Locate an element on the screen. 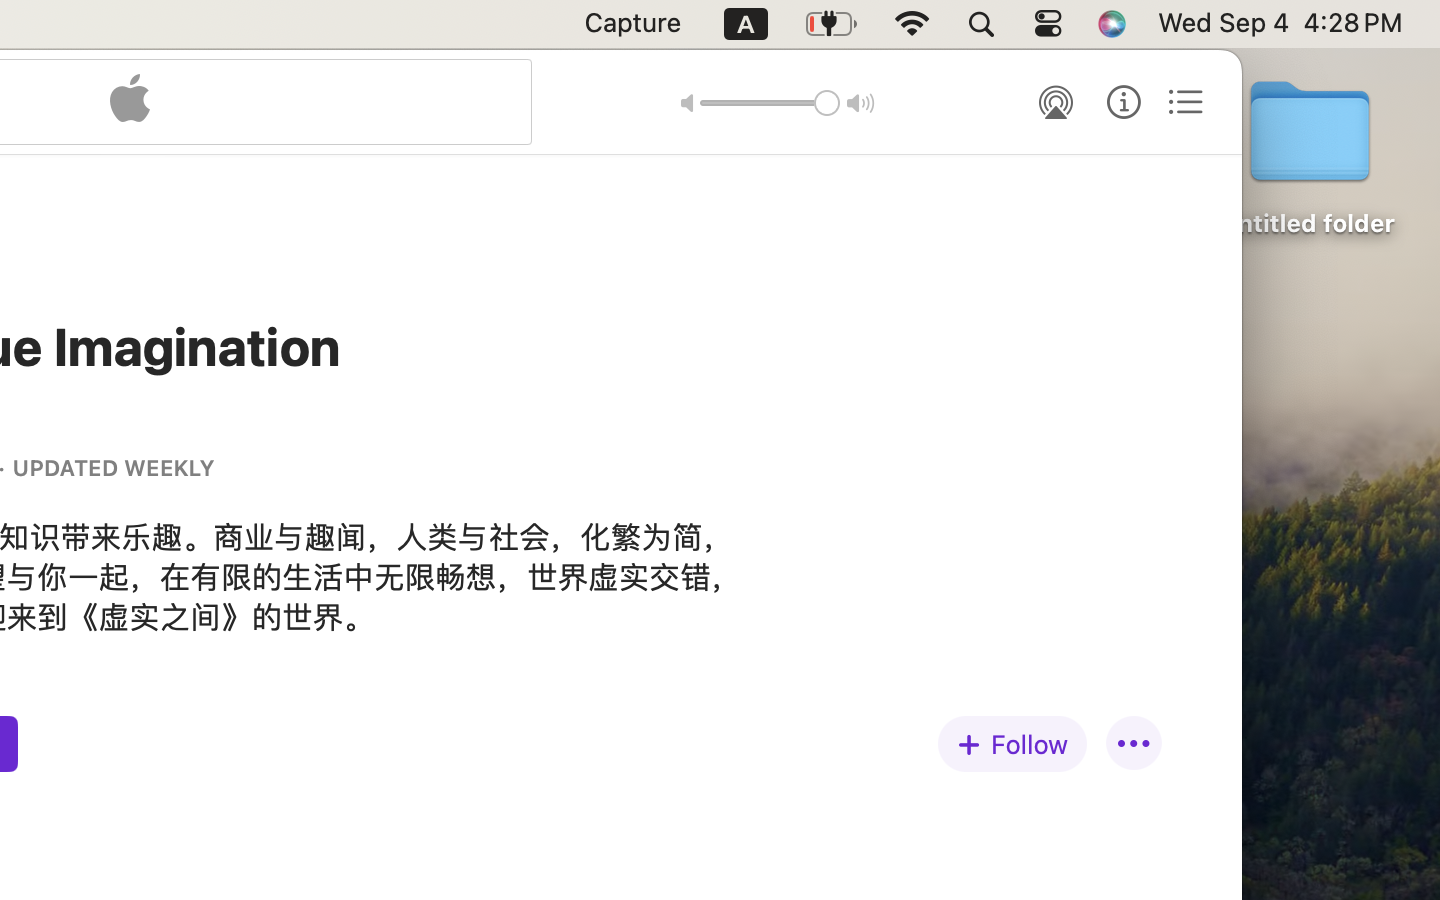 The height and width of the screenshot is (900, 1440). 1.0 is located at coordinates (770, 103).